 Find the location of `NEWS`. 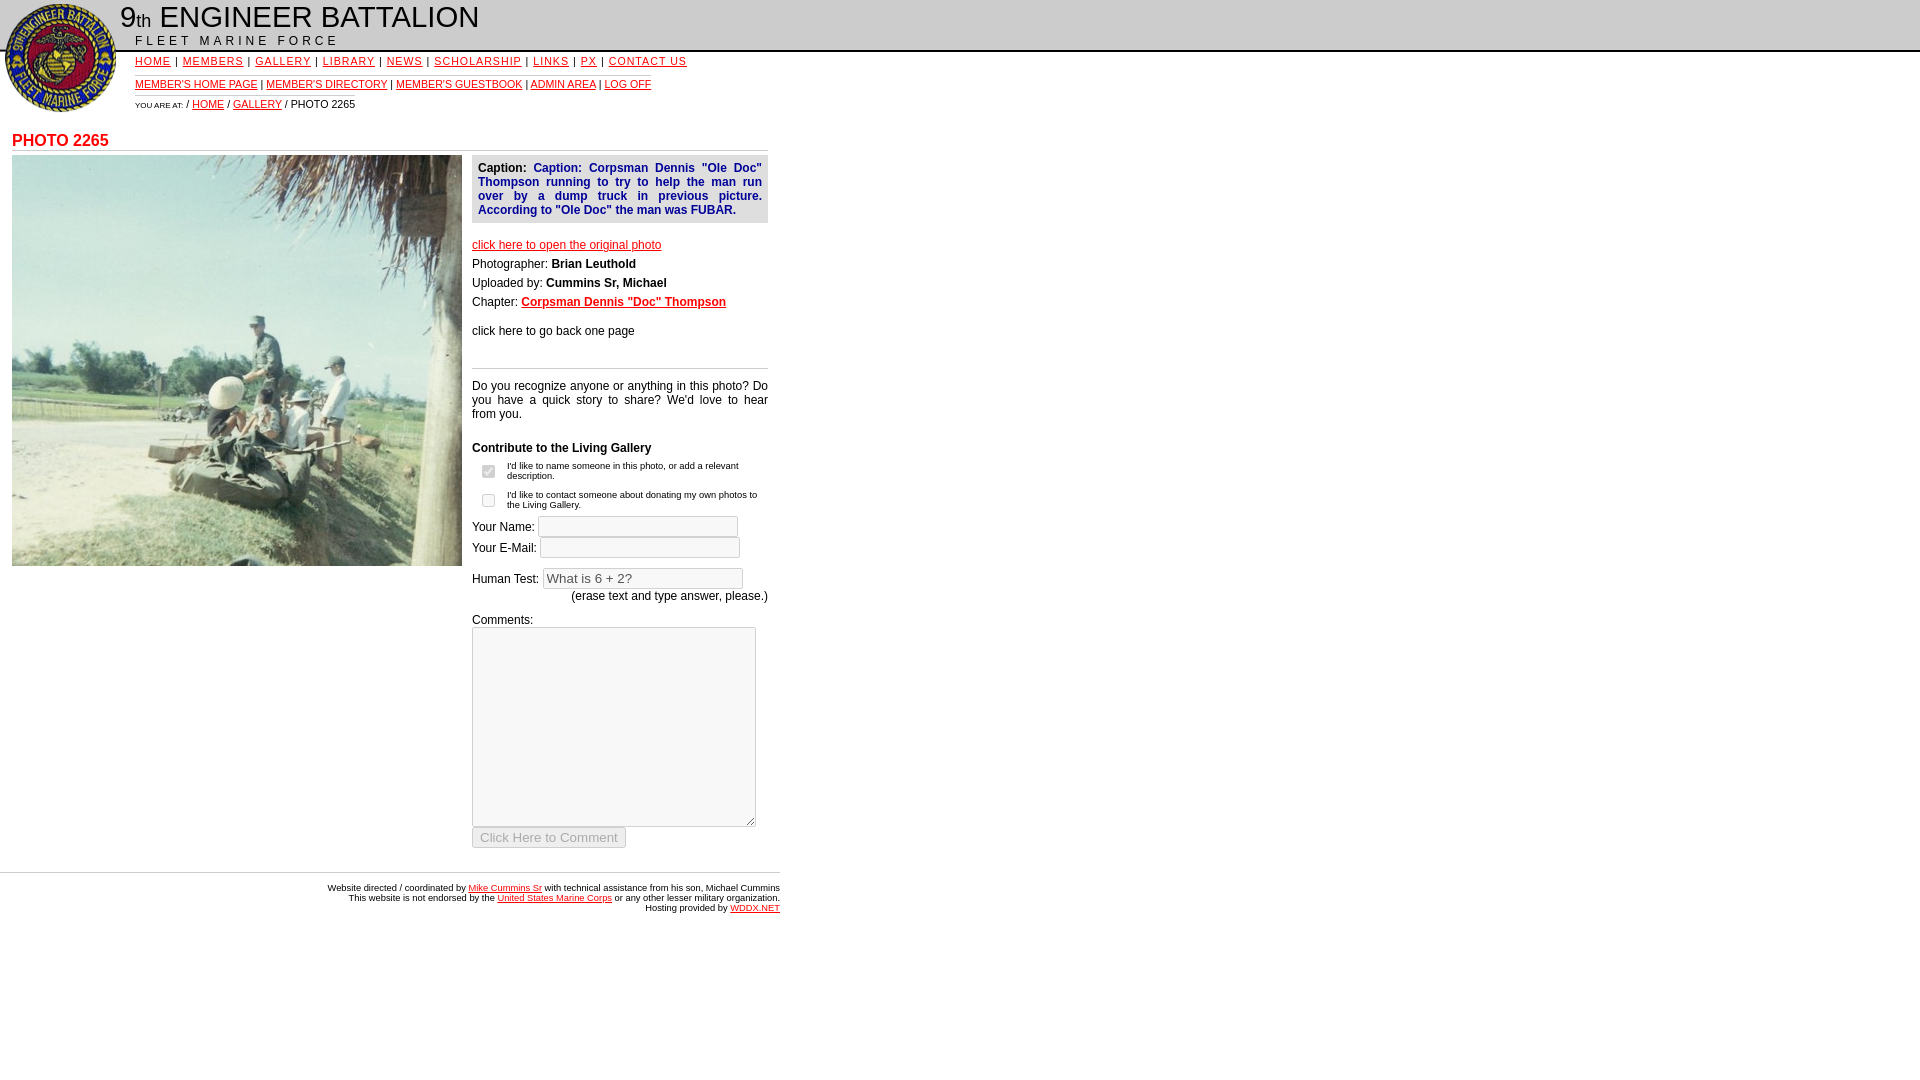

NEWS is located at coordinates (404, 60).